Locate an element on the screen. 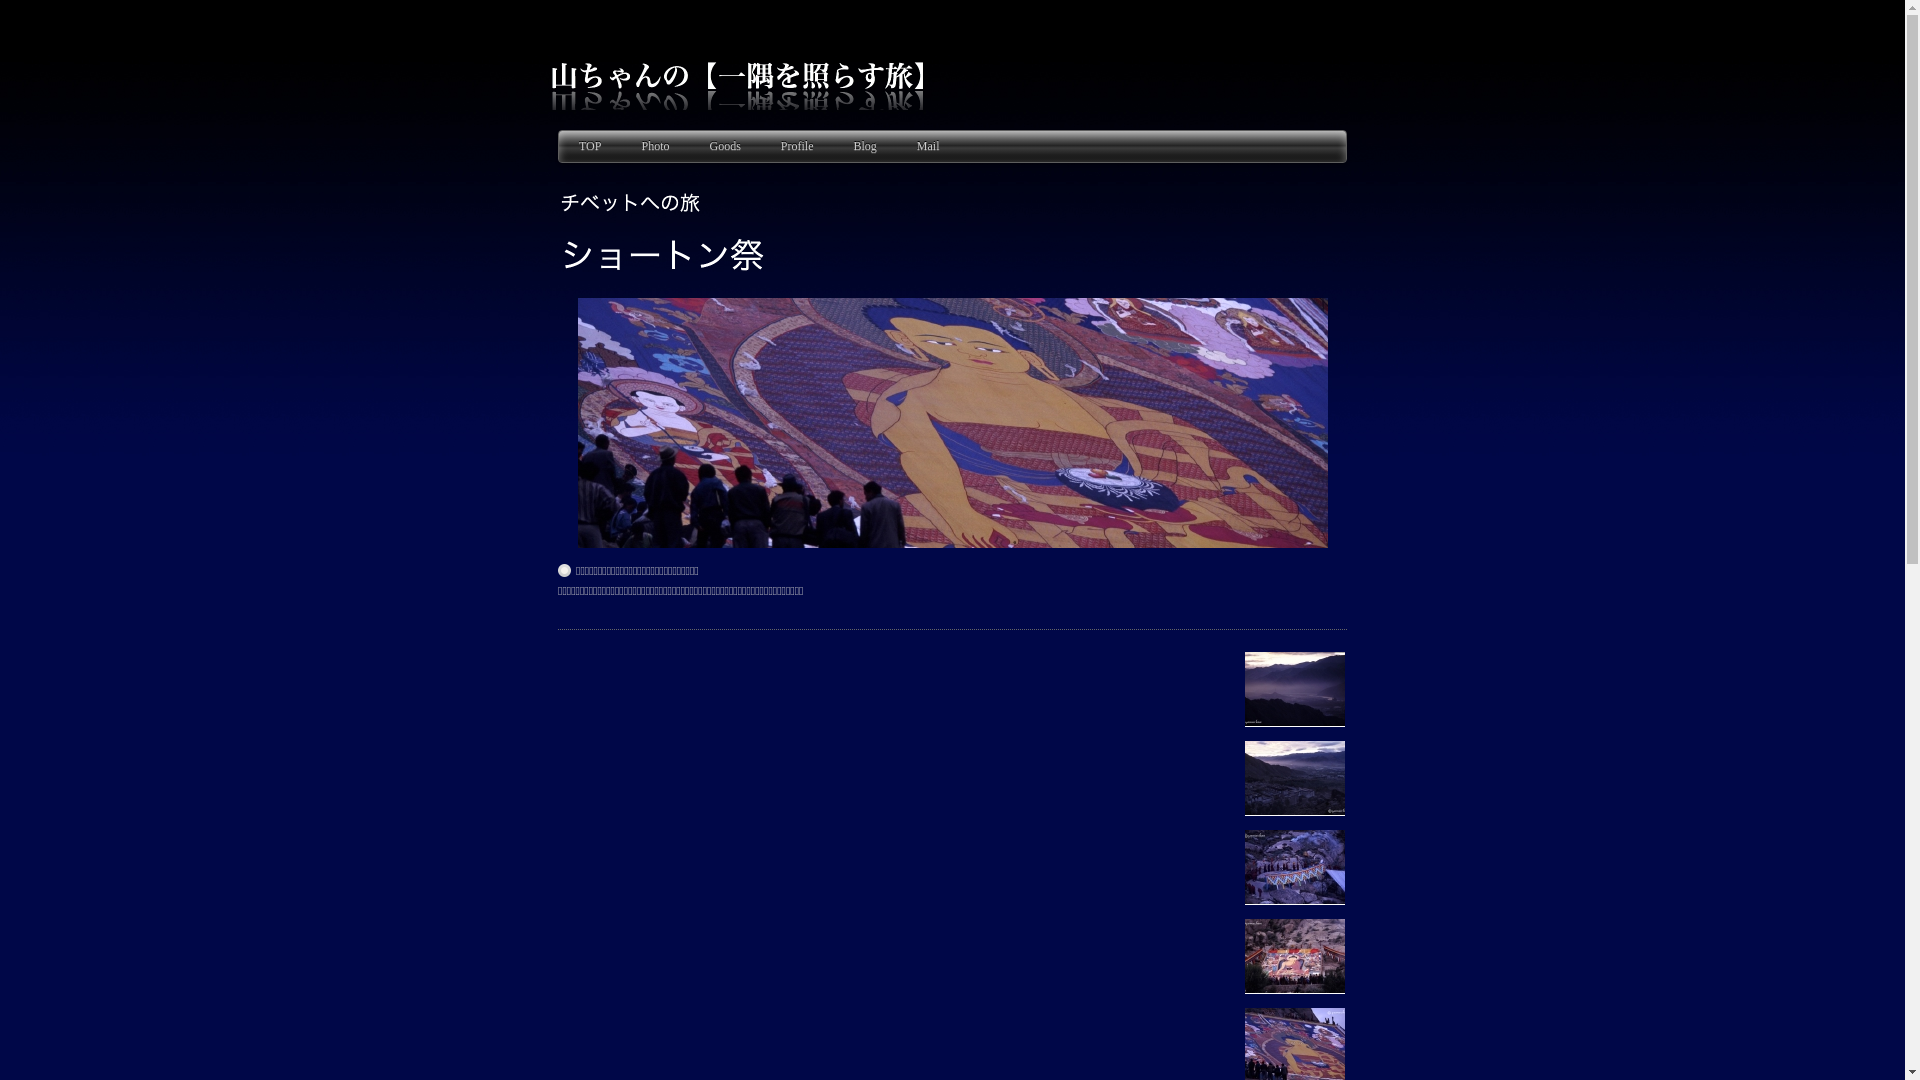  Photo is located at coordinates (655, 146).